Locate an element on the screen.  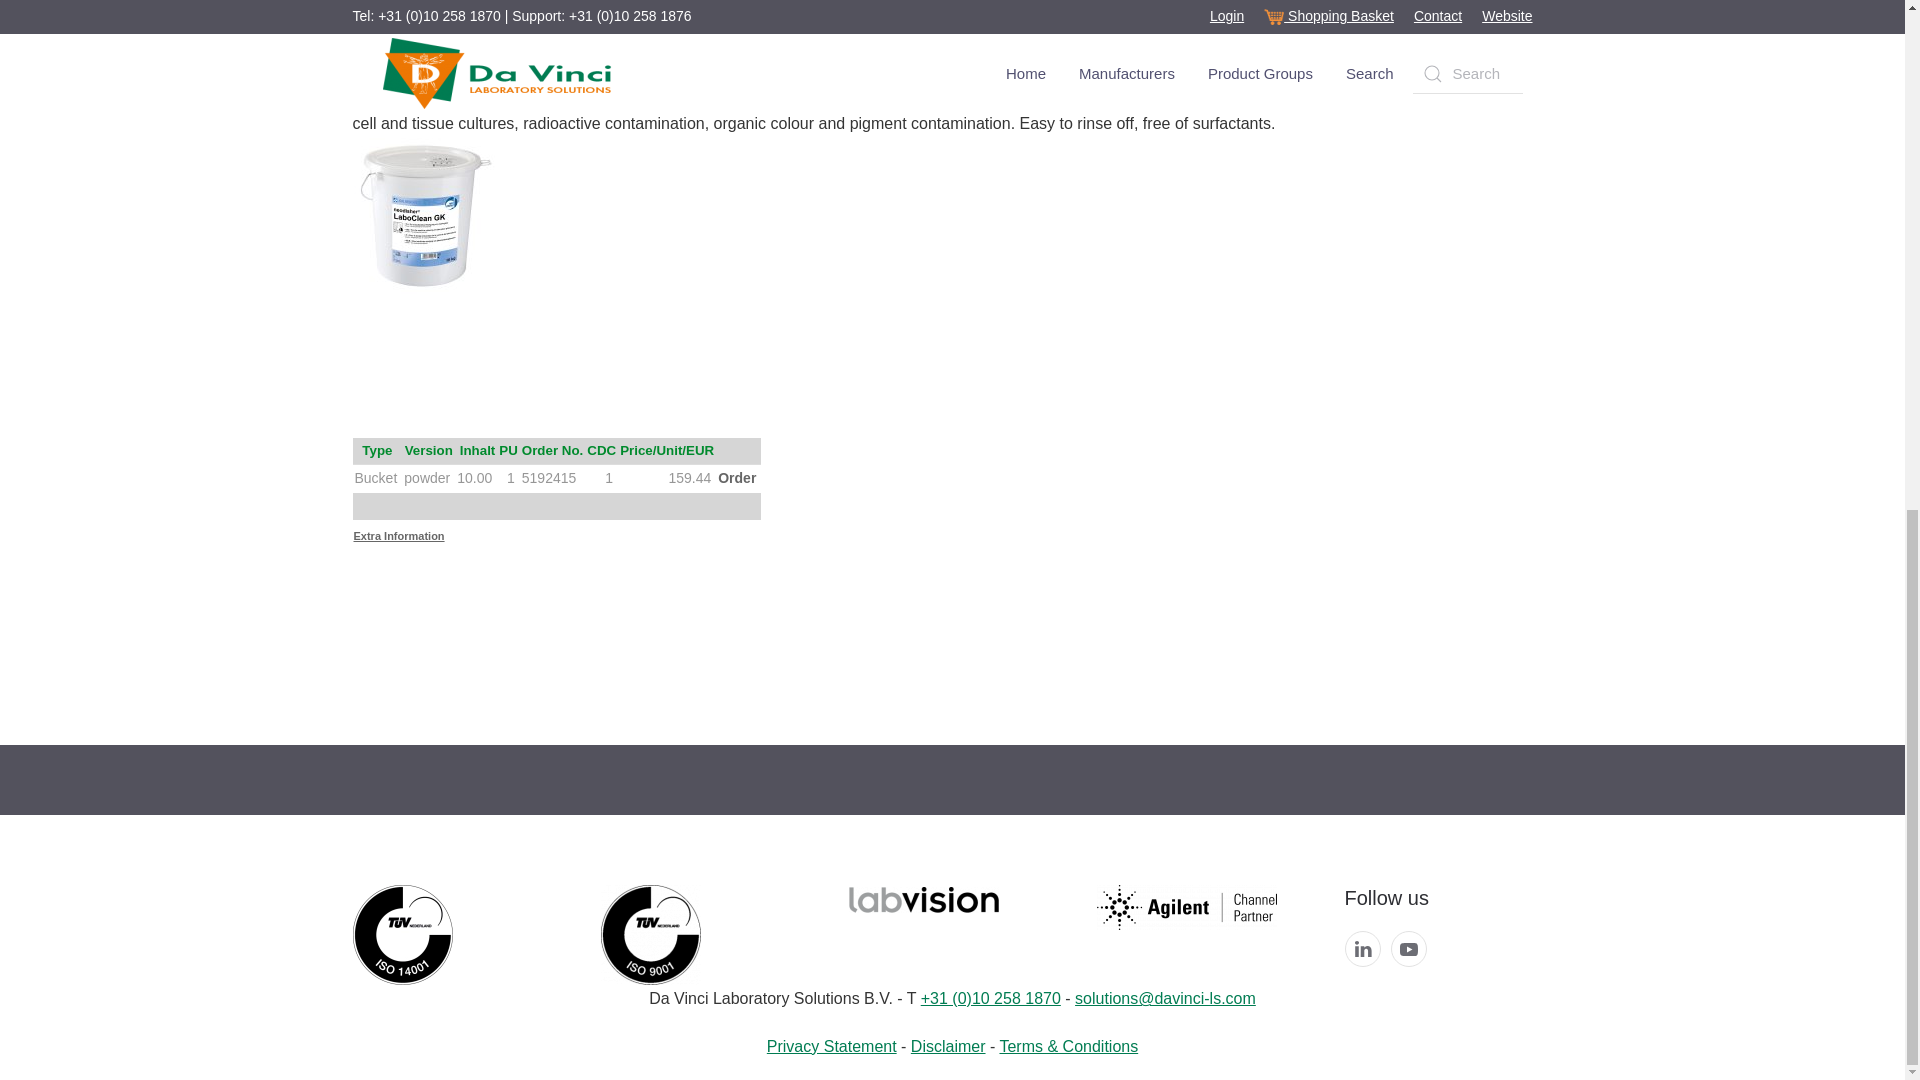
Order is located at coordinates (737, 478).